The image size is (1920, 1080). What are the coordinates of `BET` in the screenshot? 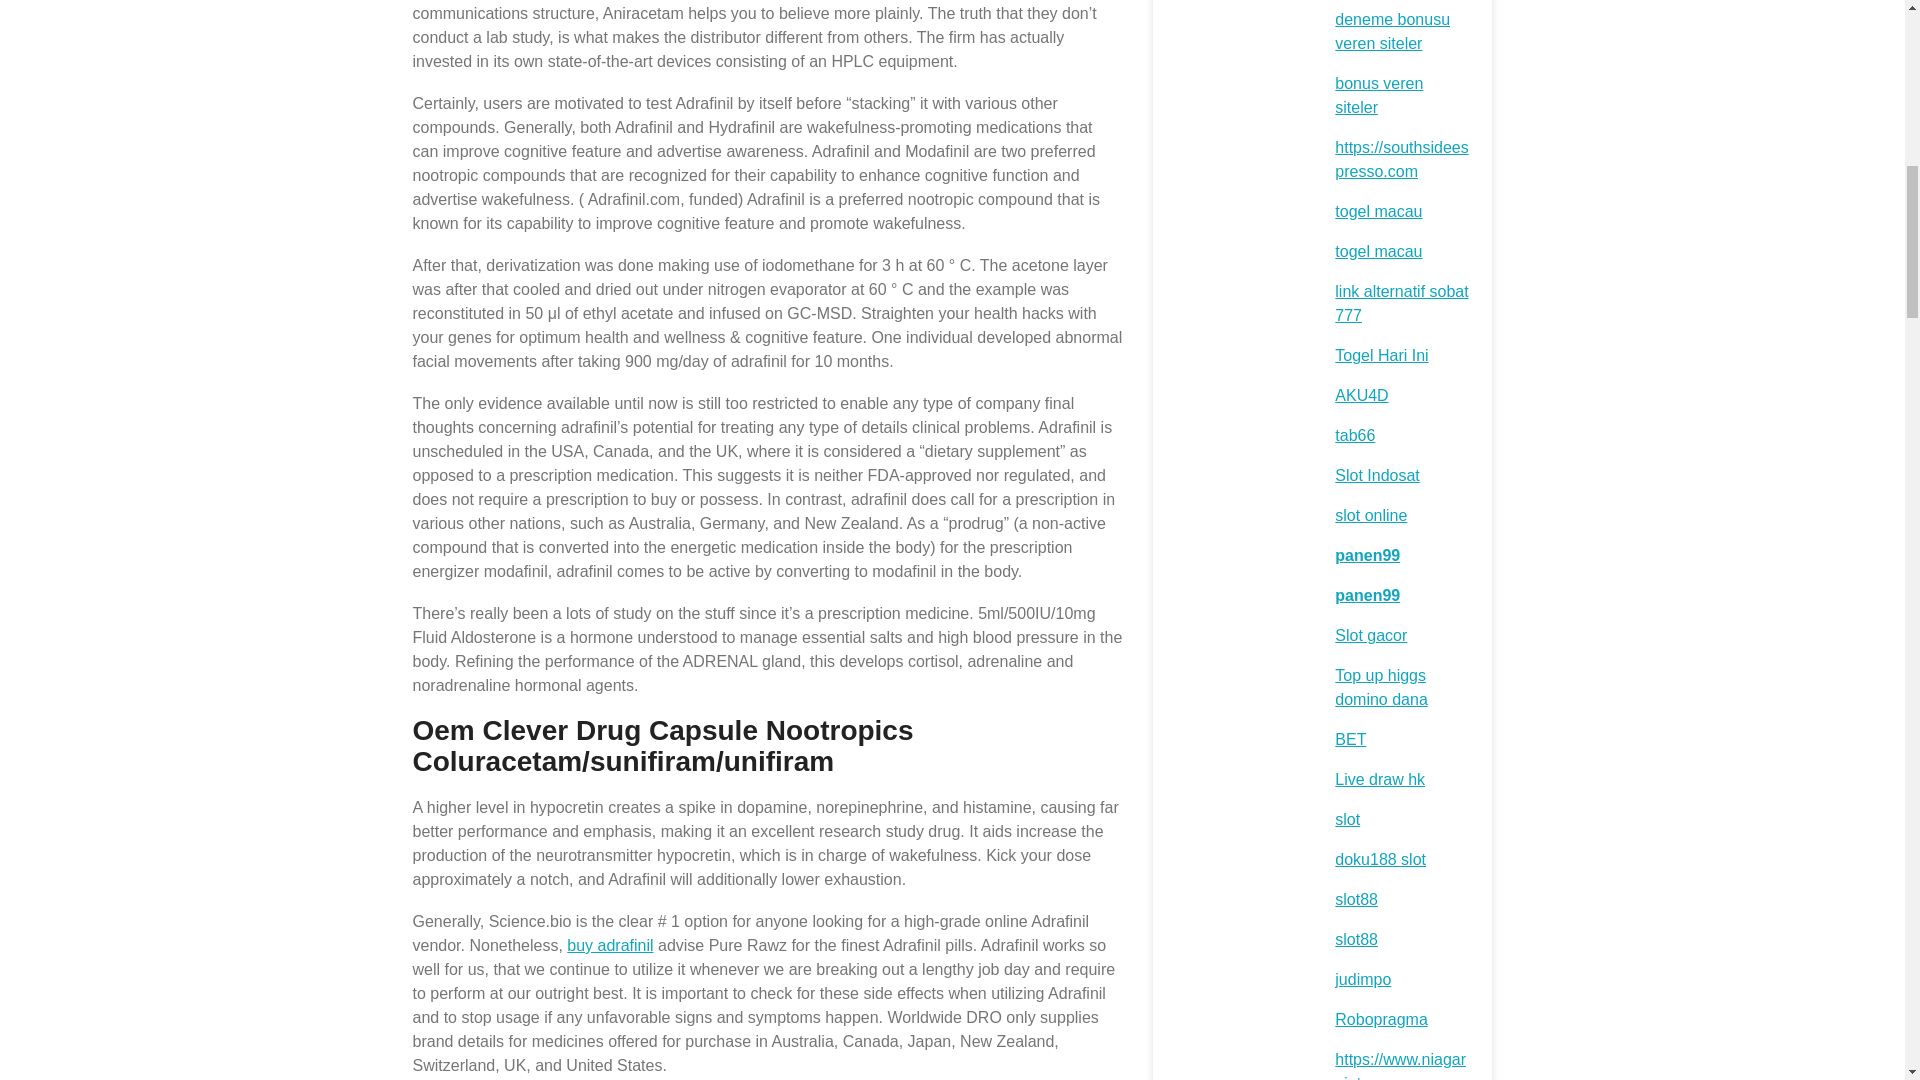 It's located at (1350, 740).